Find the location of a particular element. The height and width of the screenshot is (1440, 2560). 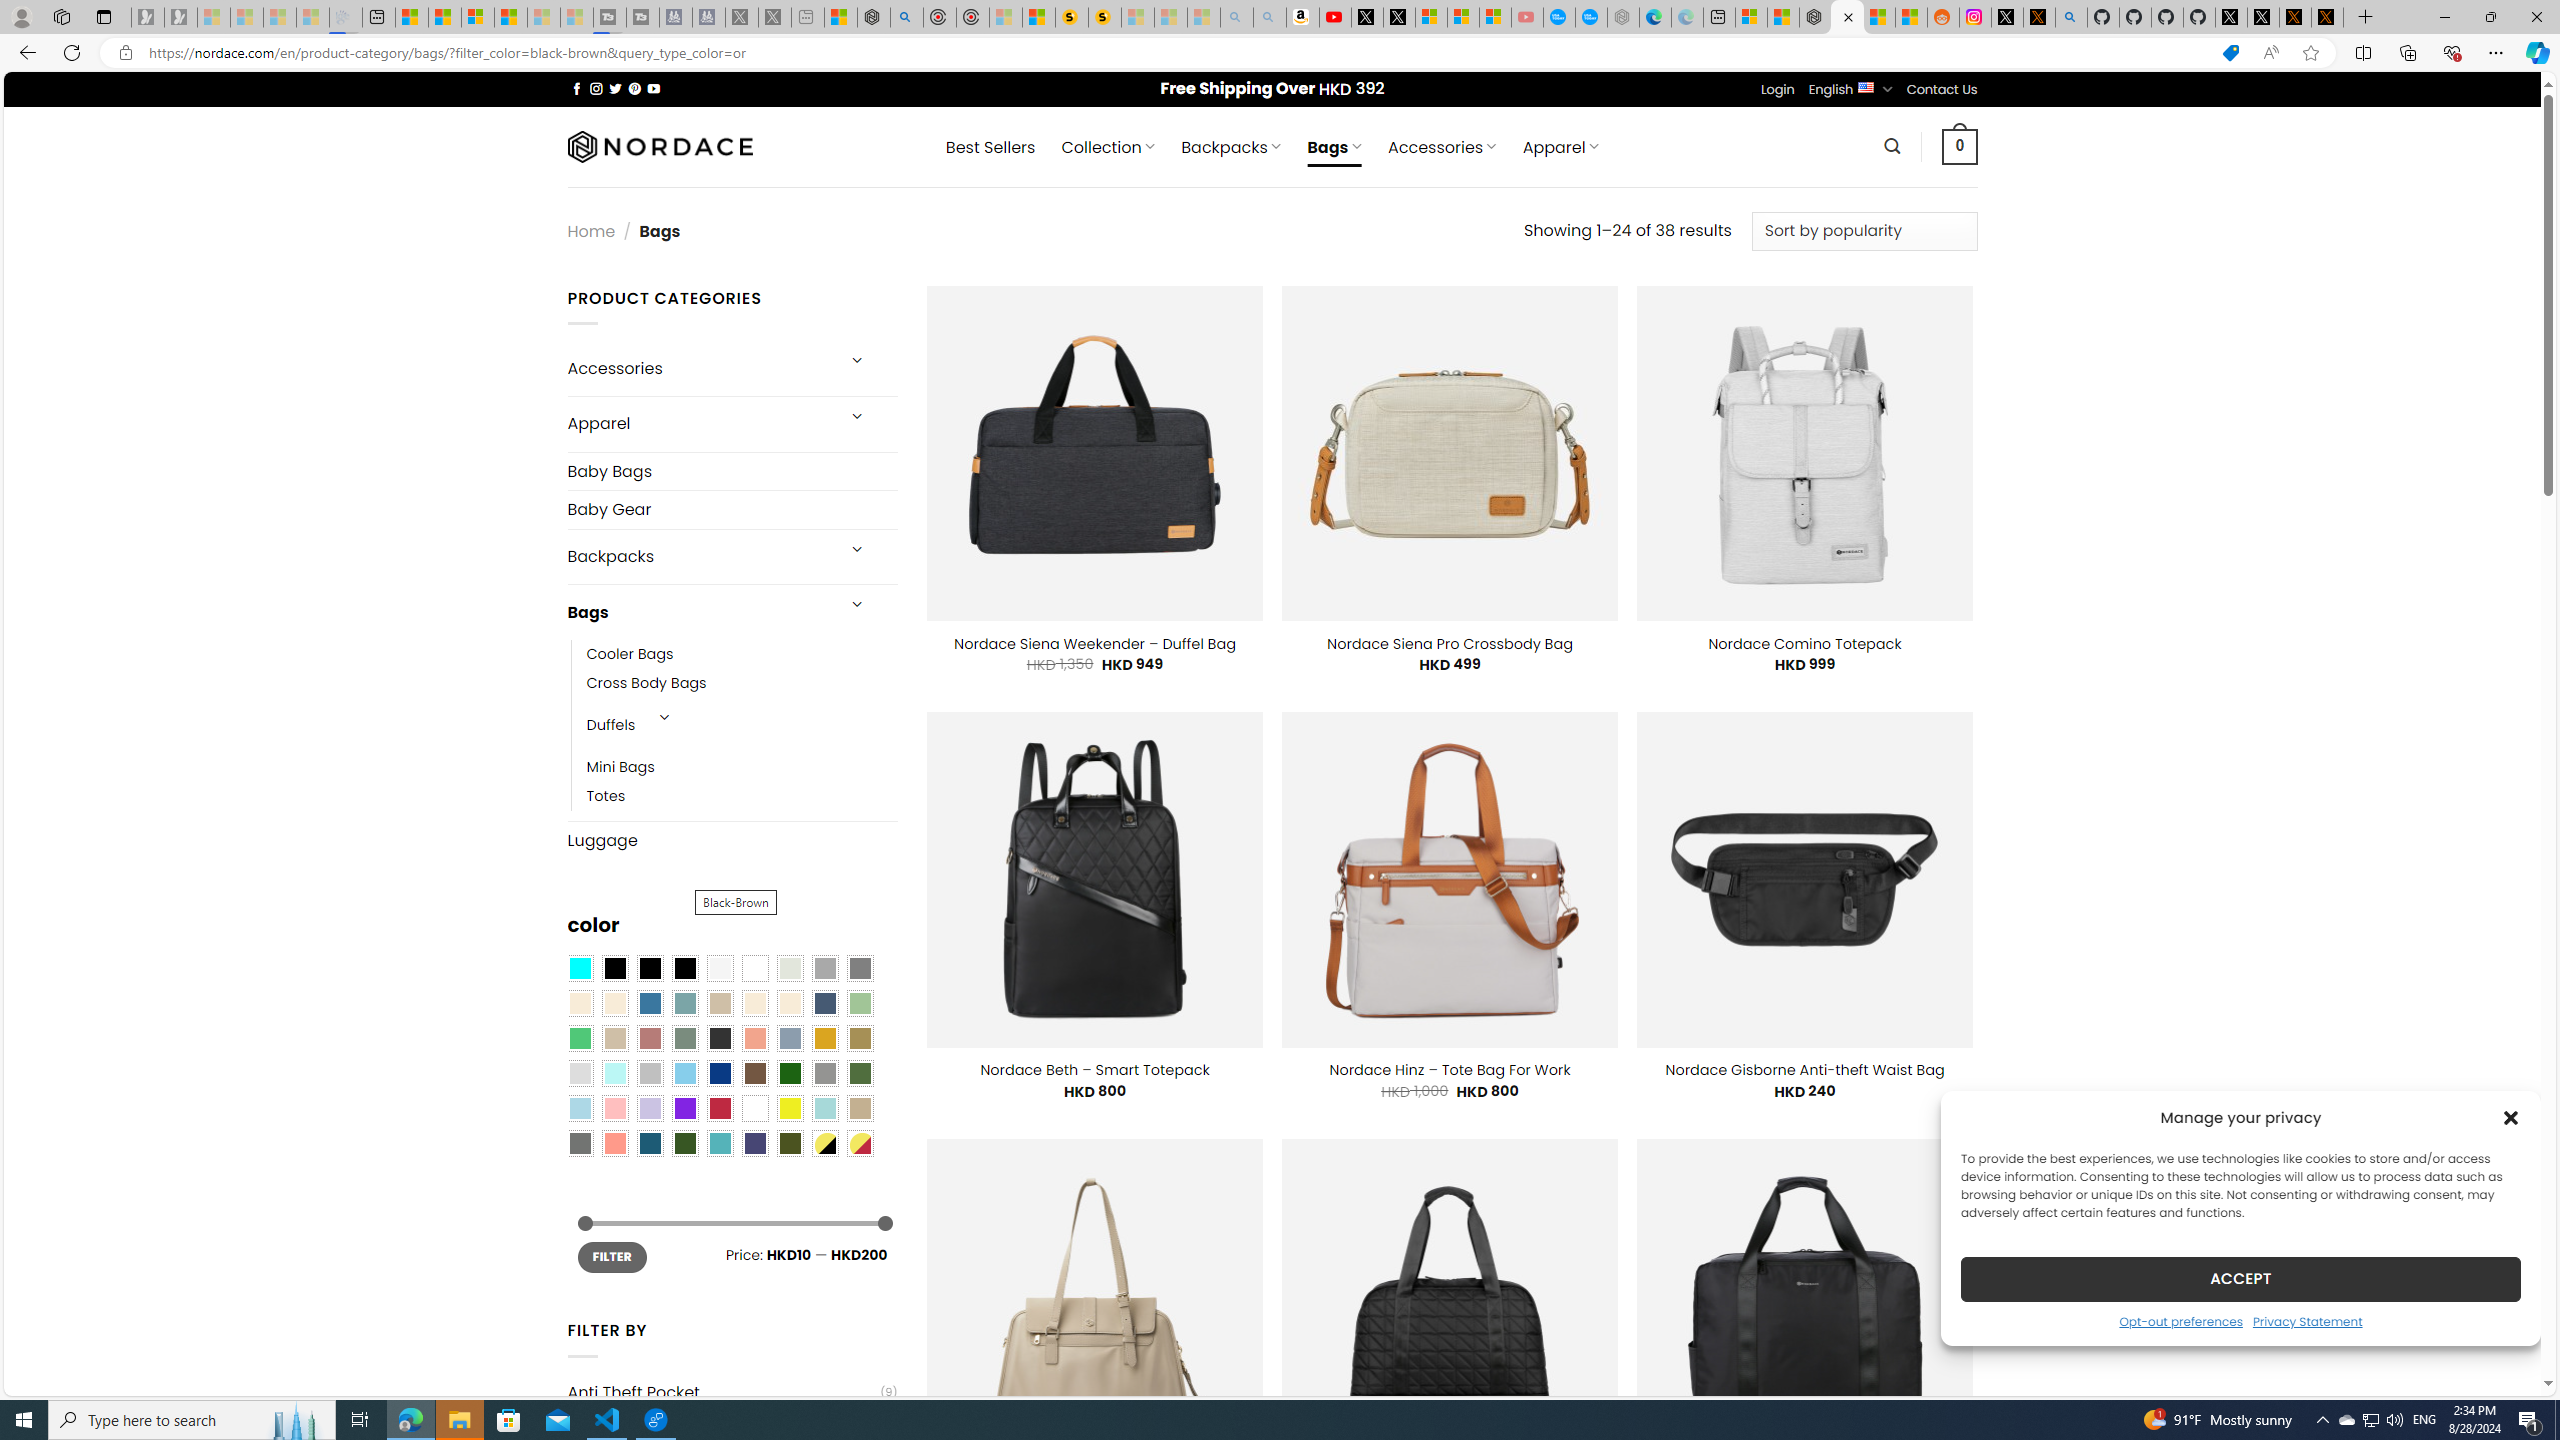

Dark Gray is located at coordinates (824, 969).